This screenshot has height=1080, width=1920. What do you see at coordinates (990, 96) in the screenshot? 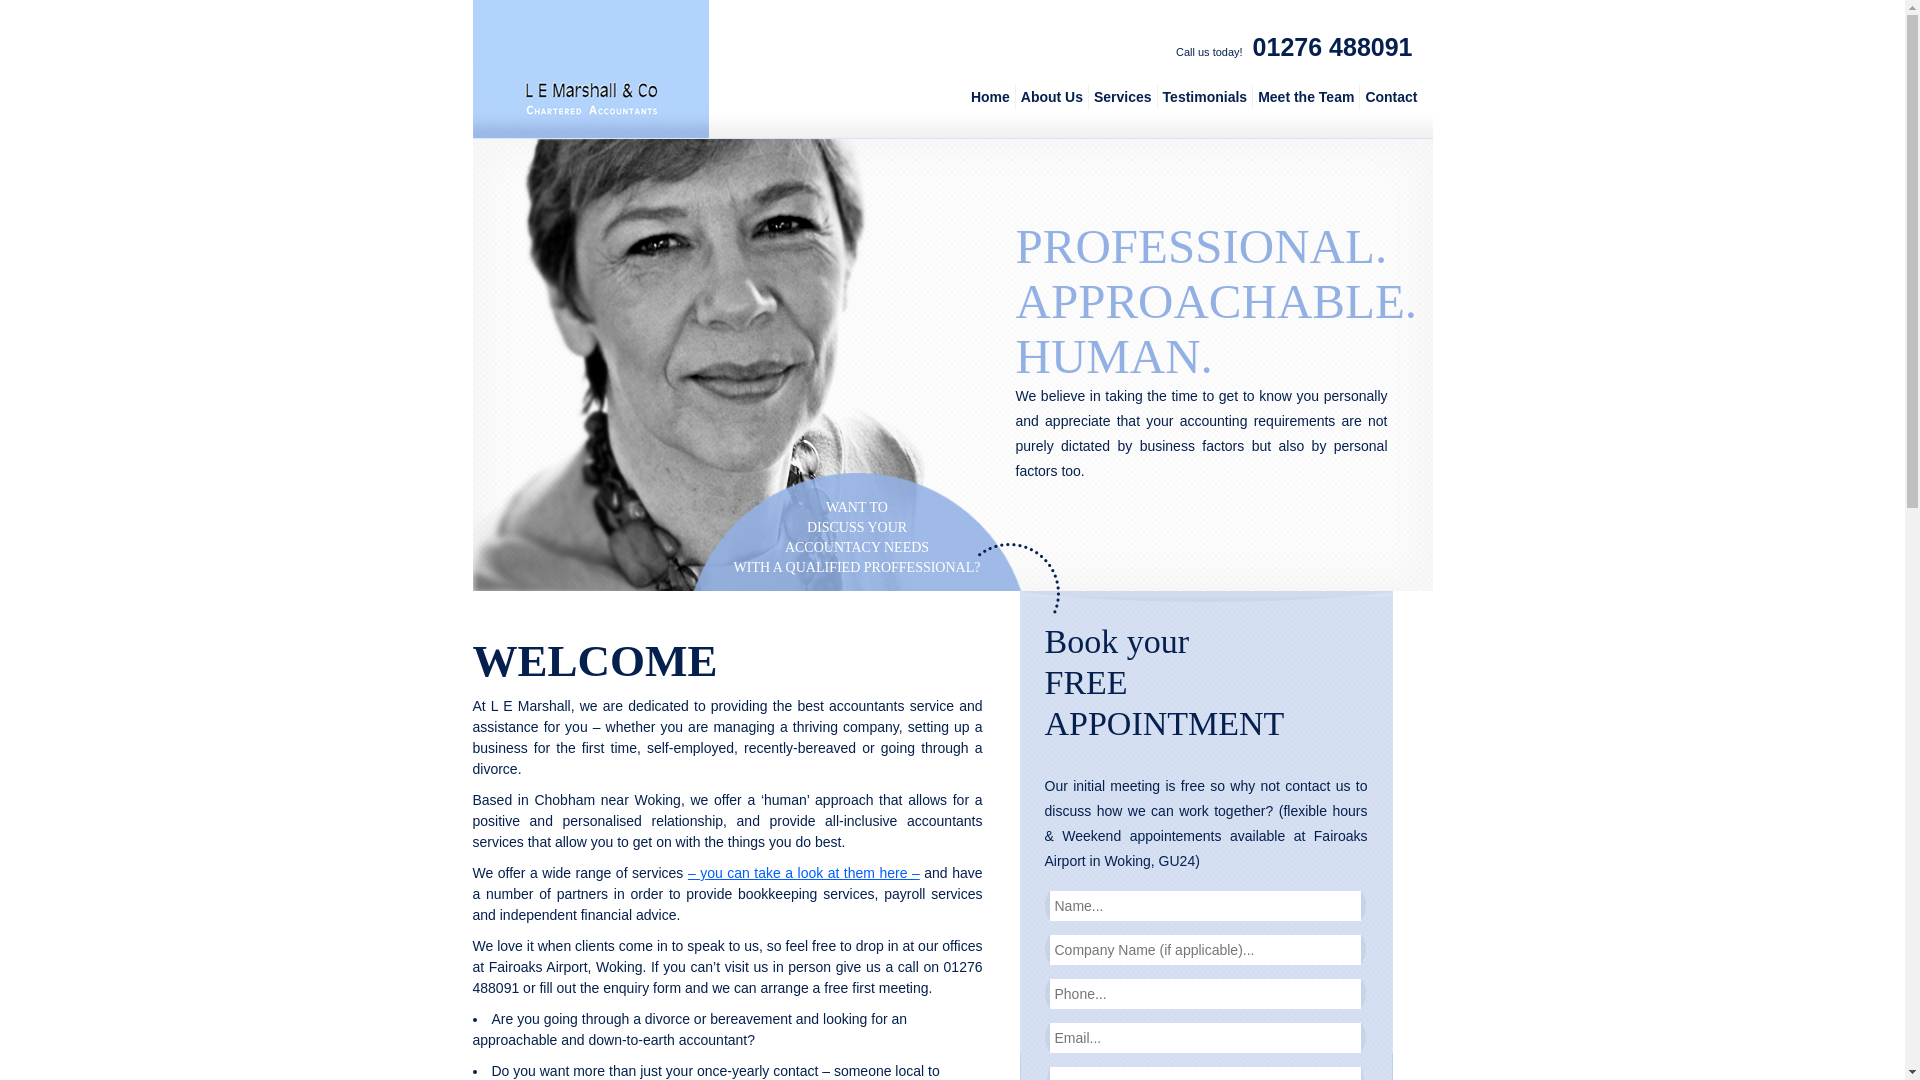
I see `Home` at bounding box center [990, 96].